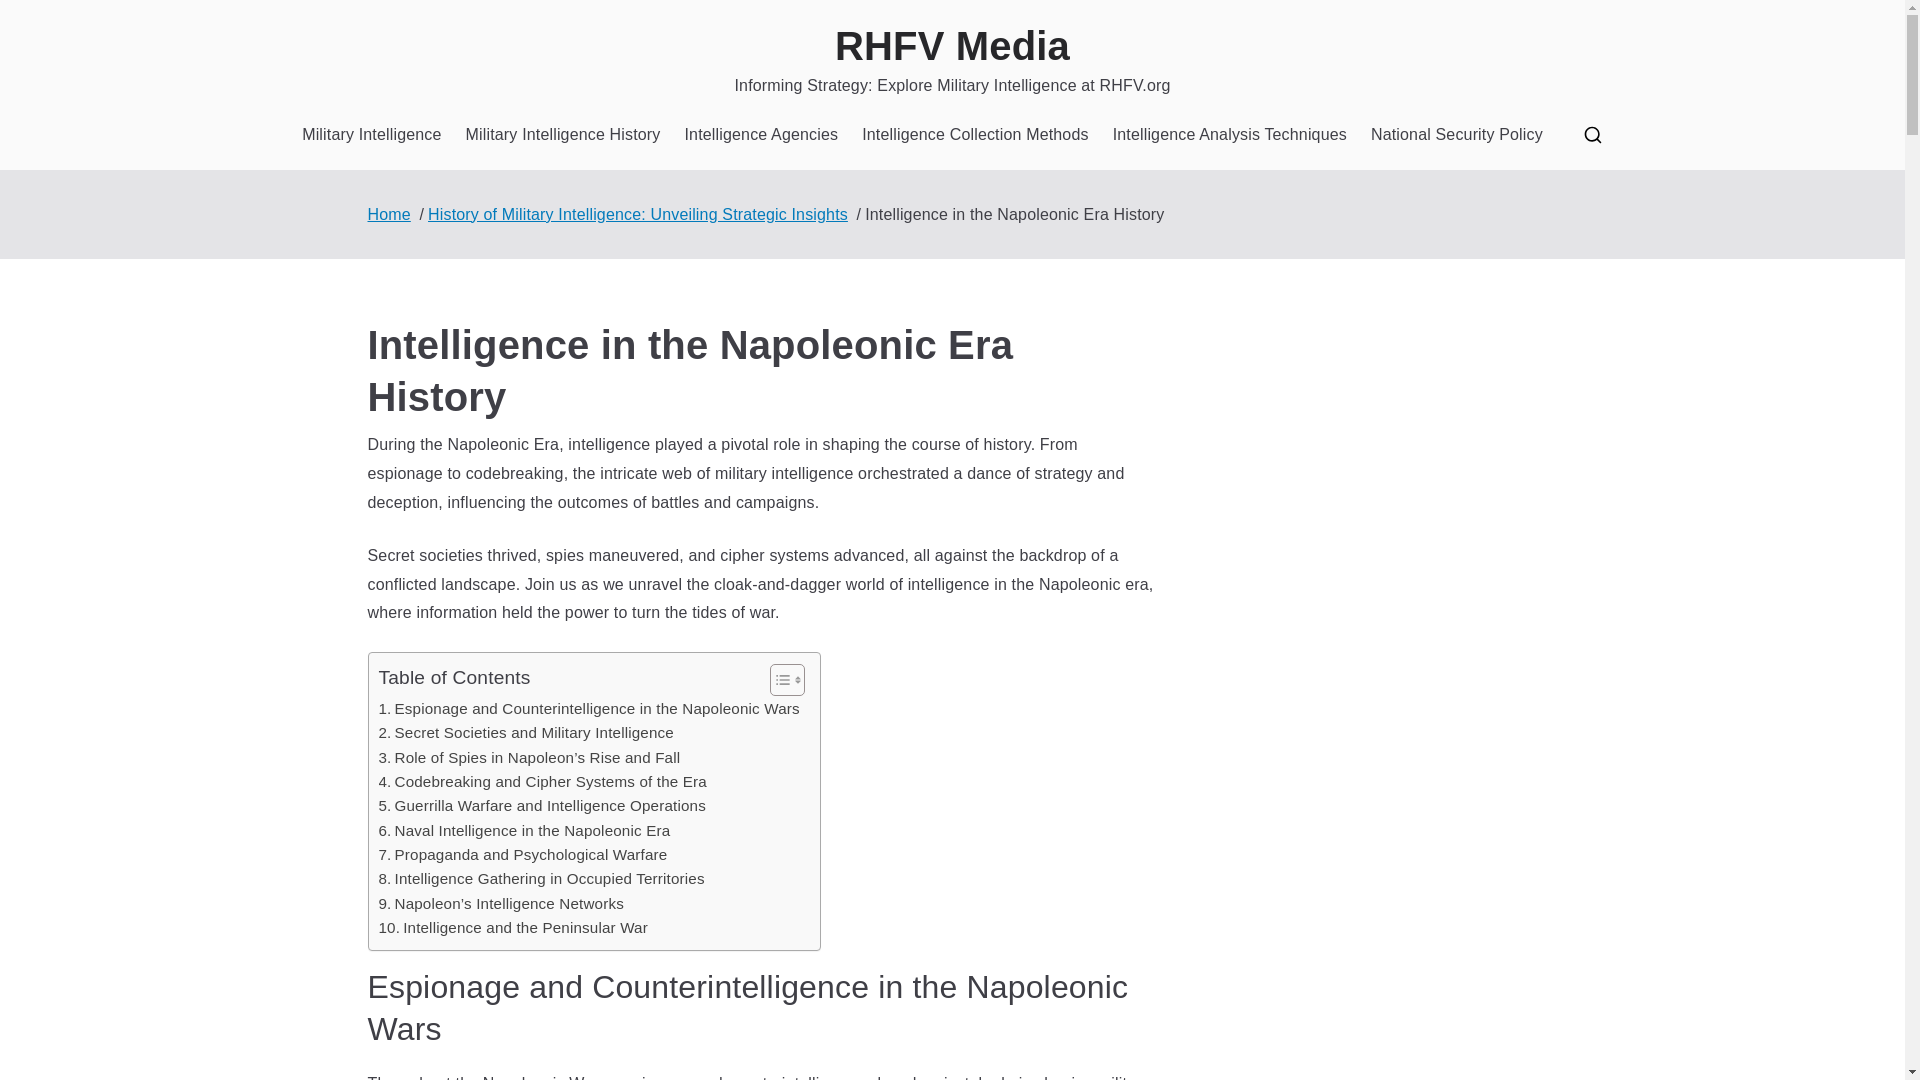  Describe the element at coordinates (975, 135) in the screenshot. I see `Intelligence Collection Methods` at that location.